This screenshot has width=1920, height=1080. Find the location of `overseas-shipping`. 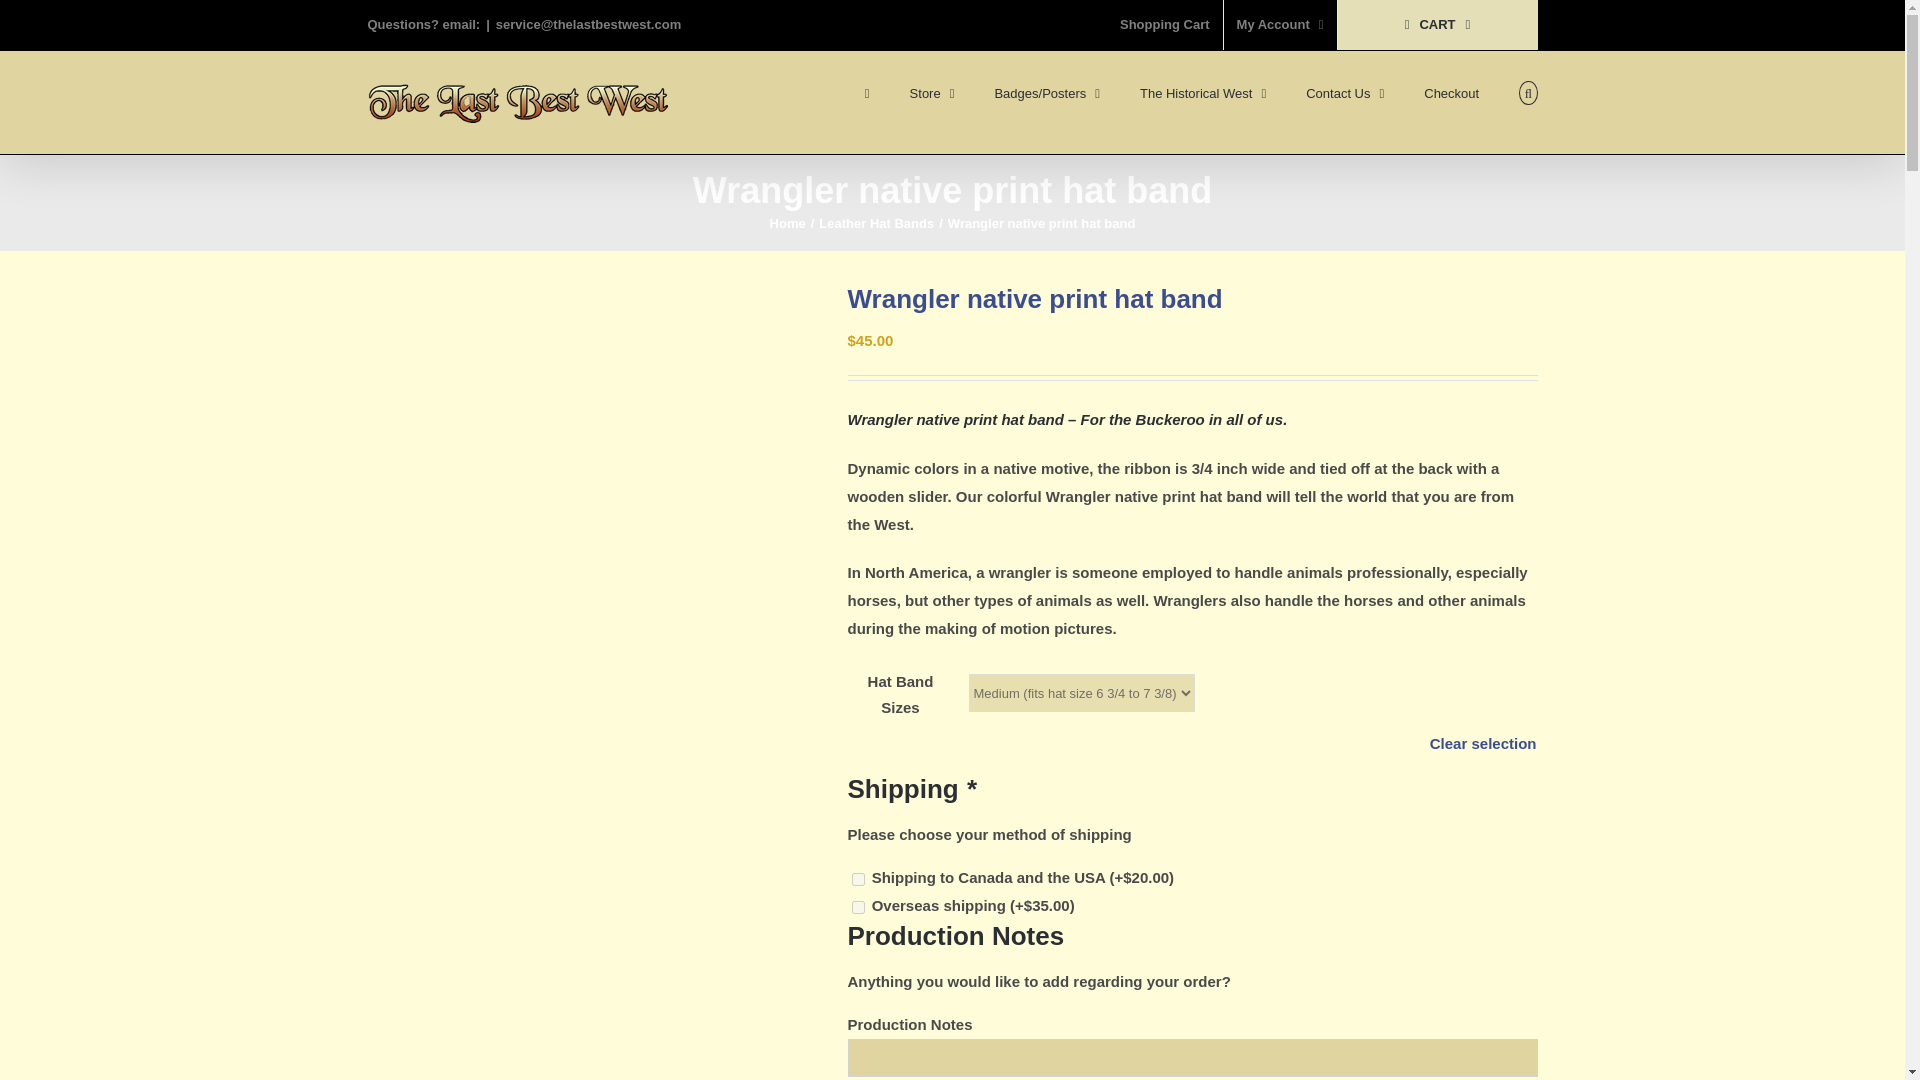

overseas-shipping is located at coordinates (858, 906).